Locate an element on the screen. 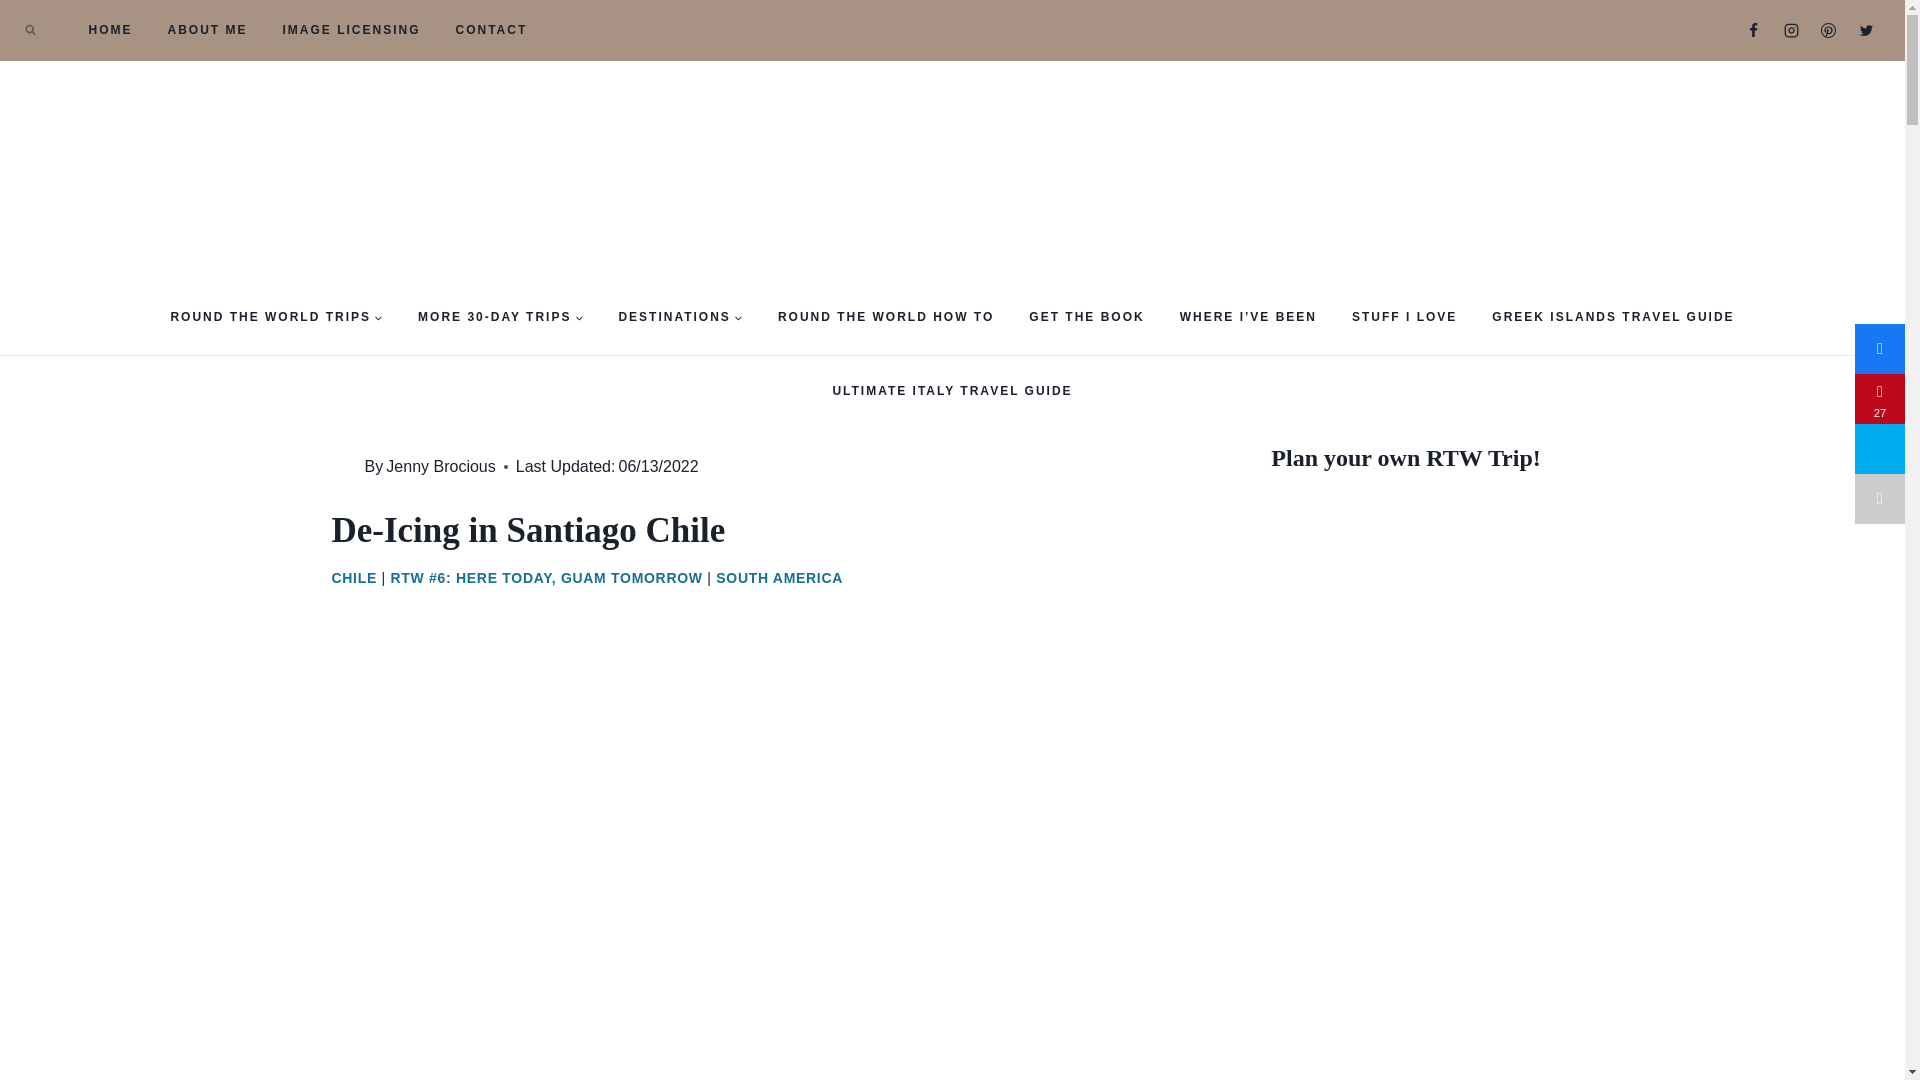  MORE 30-DAY TRIPS is located at coordinates (500, 316).